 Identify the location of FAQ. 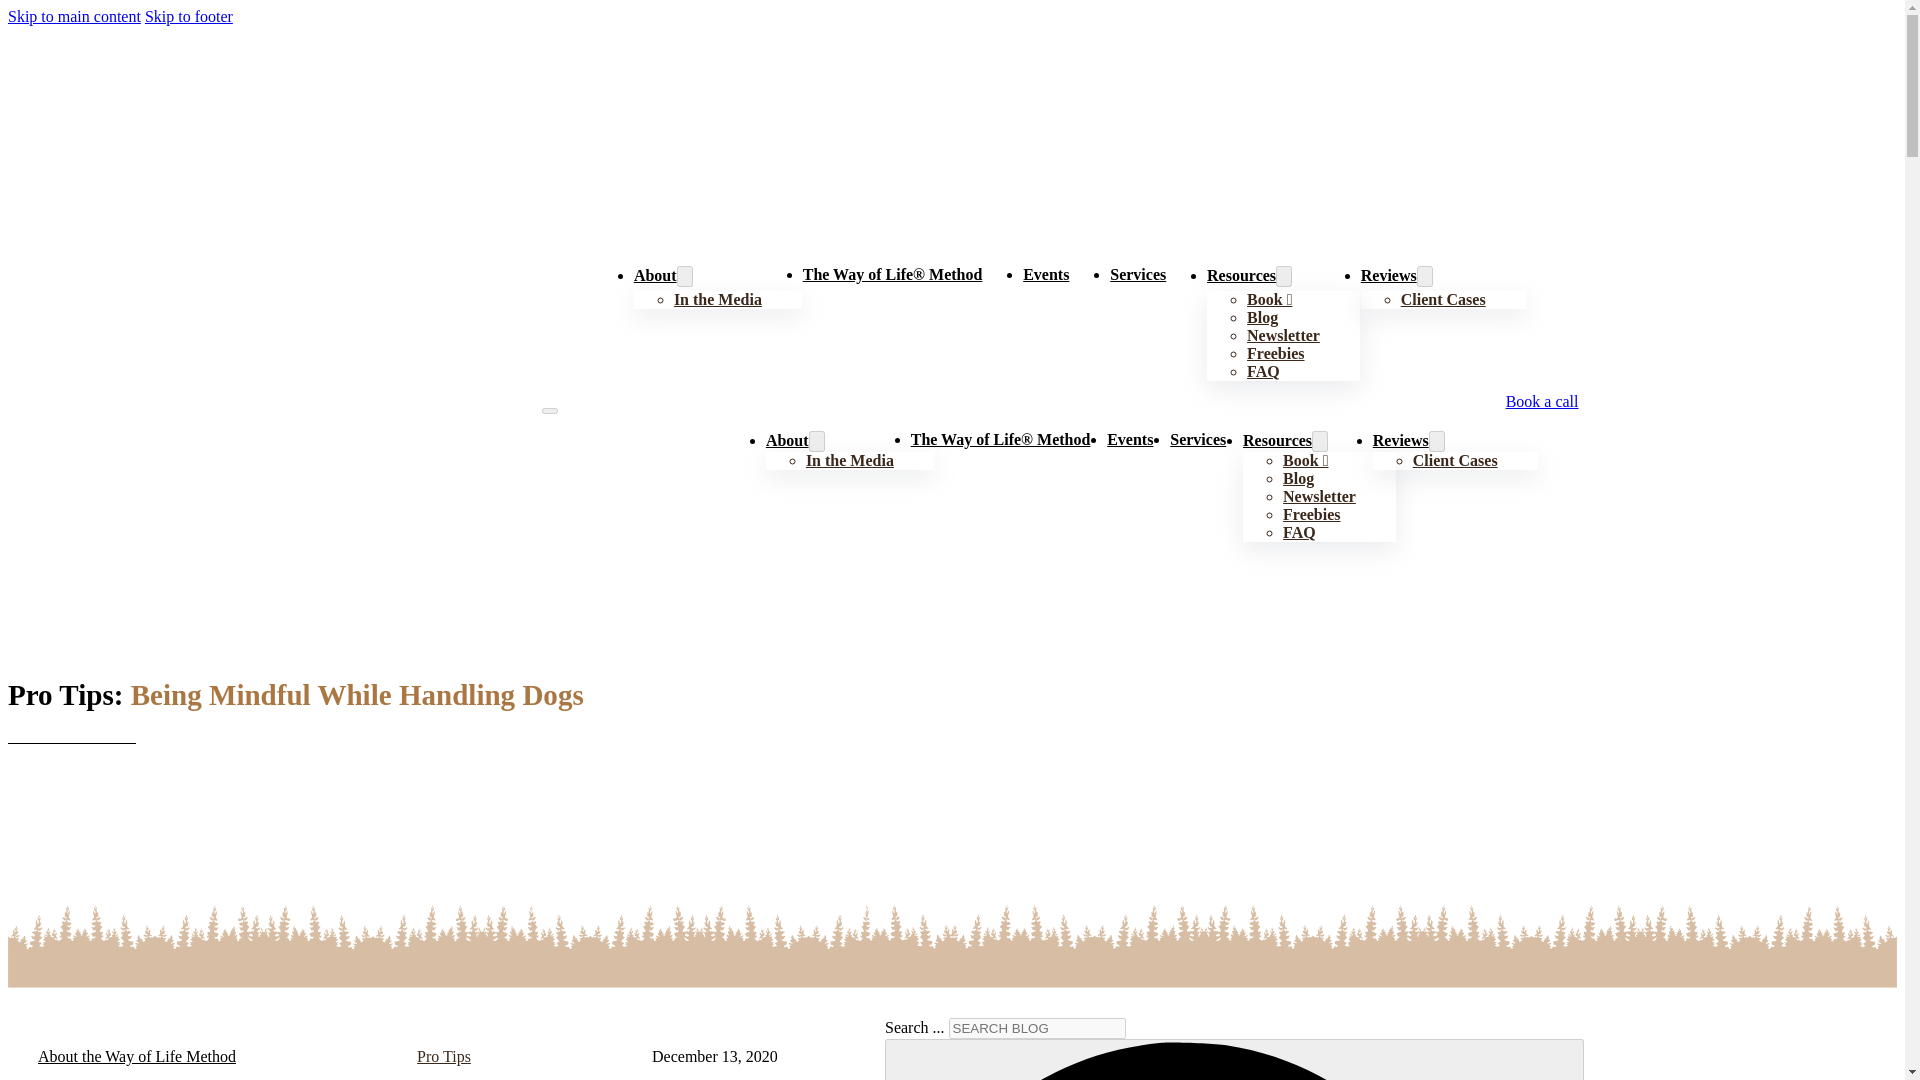
(1263, 371).